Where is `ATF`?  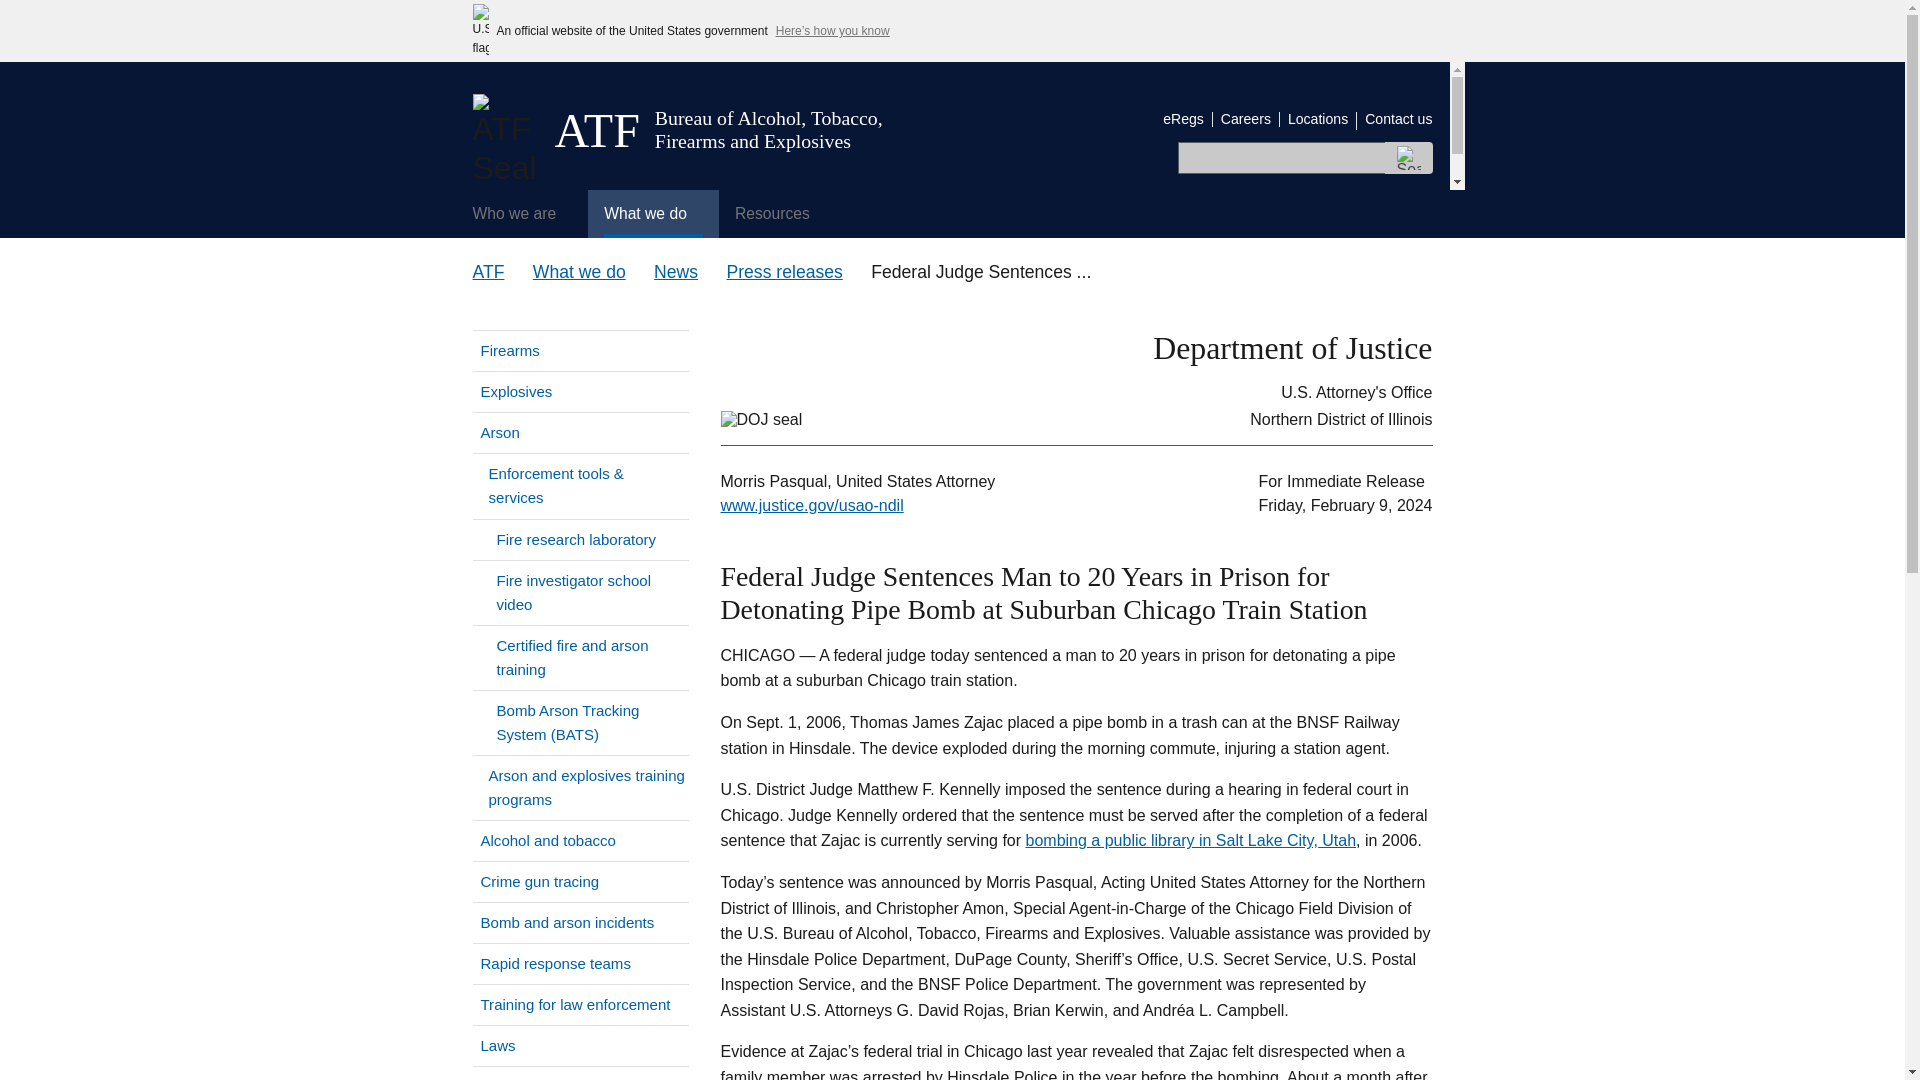
ATF is located at coordinates (488, 272).